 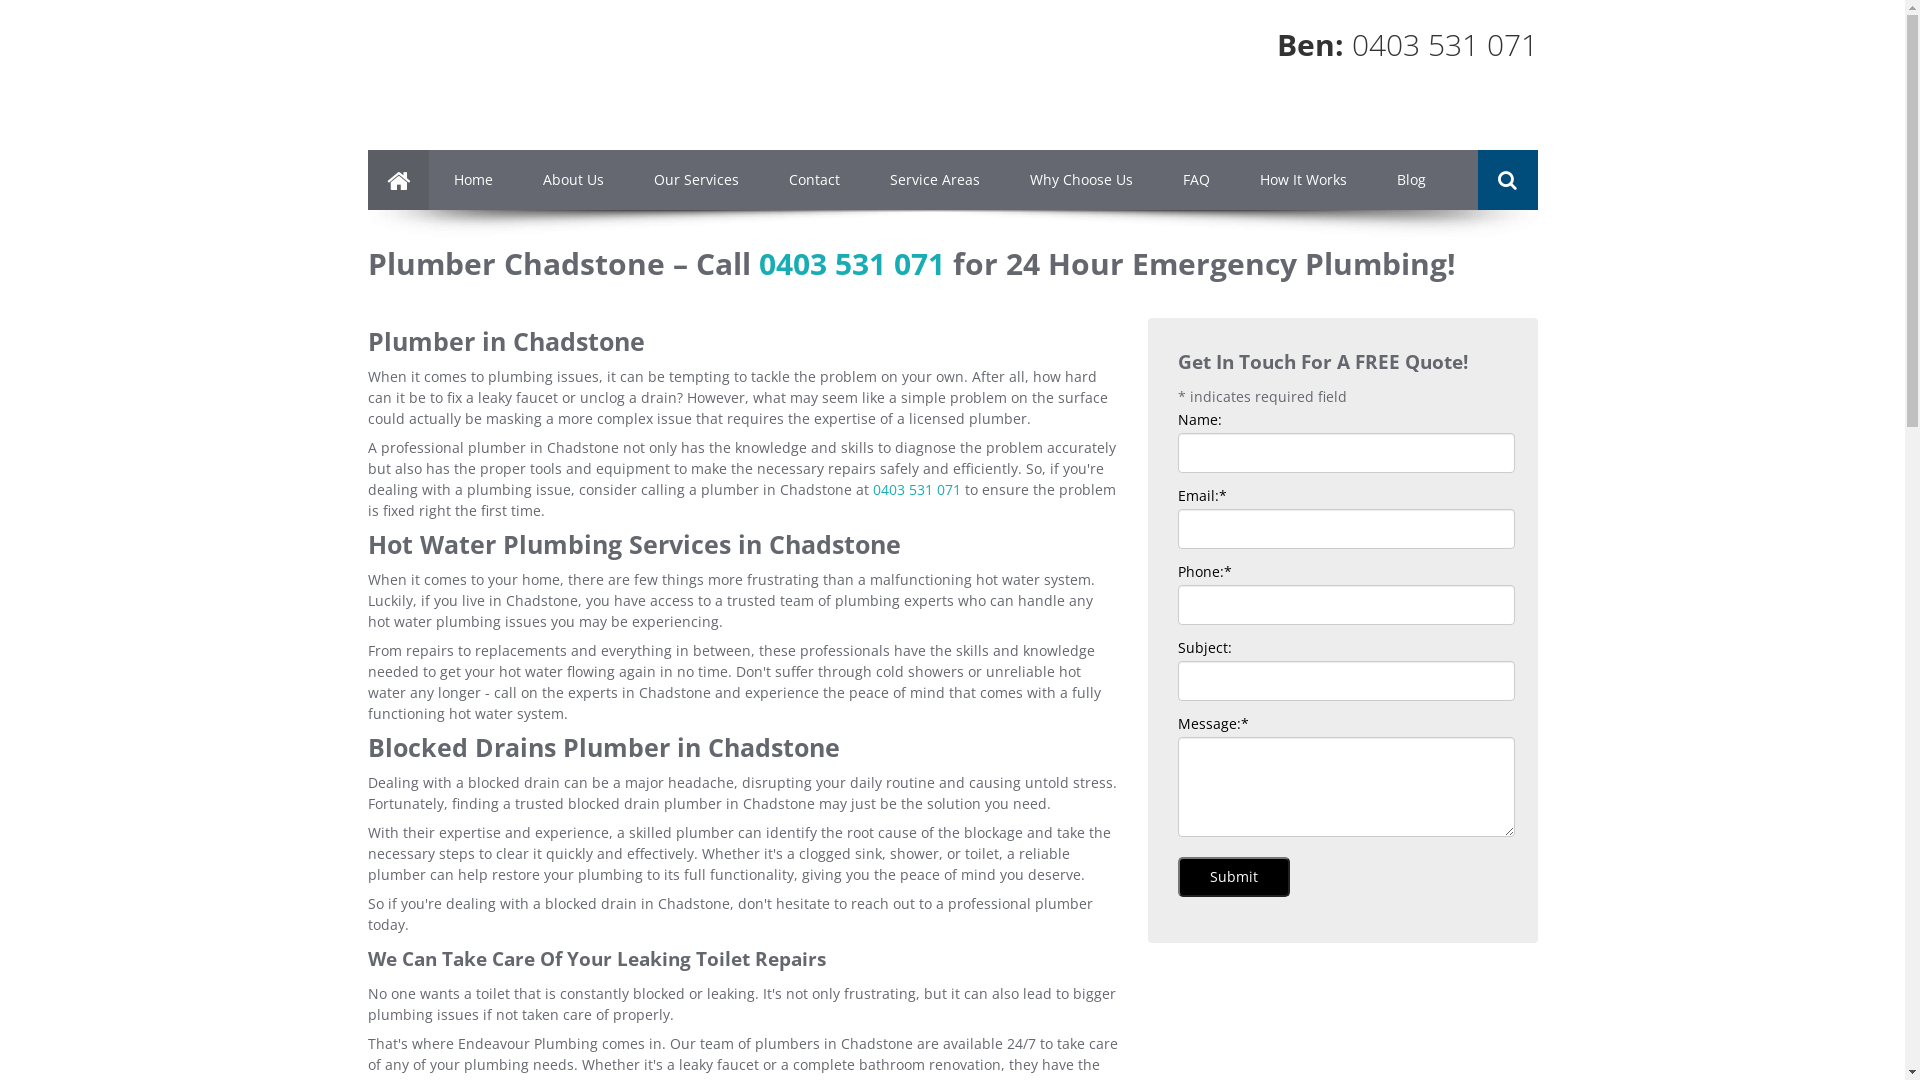 What do you see at coordinates (1196, 180) in the screenshot?
I see `FAQ` at bounding box center [1196, 180].